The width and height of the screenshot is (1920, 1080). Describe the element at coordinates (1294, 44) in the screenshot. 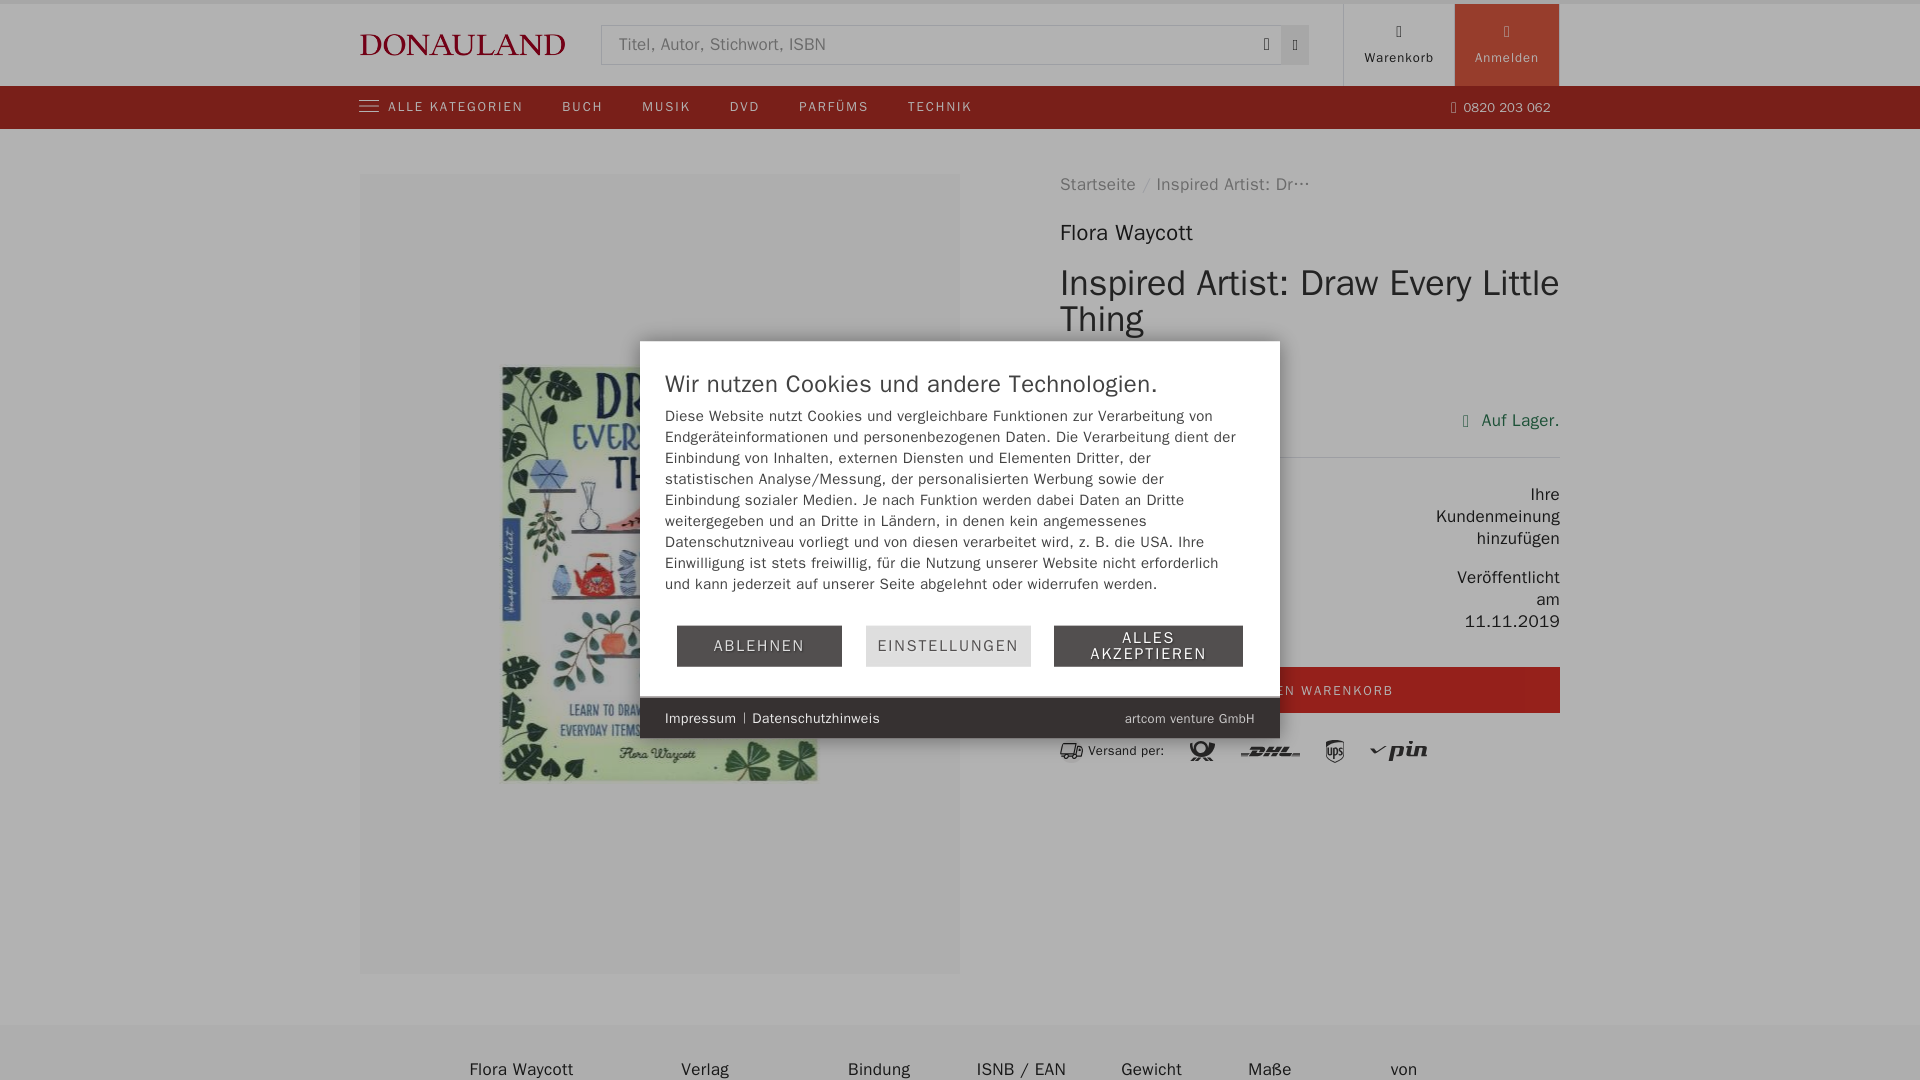

I see `SUCHE` at that location.